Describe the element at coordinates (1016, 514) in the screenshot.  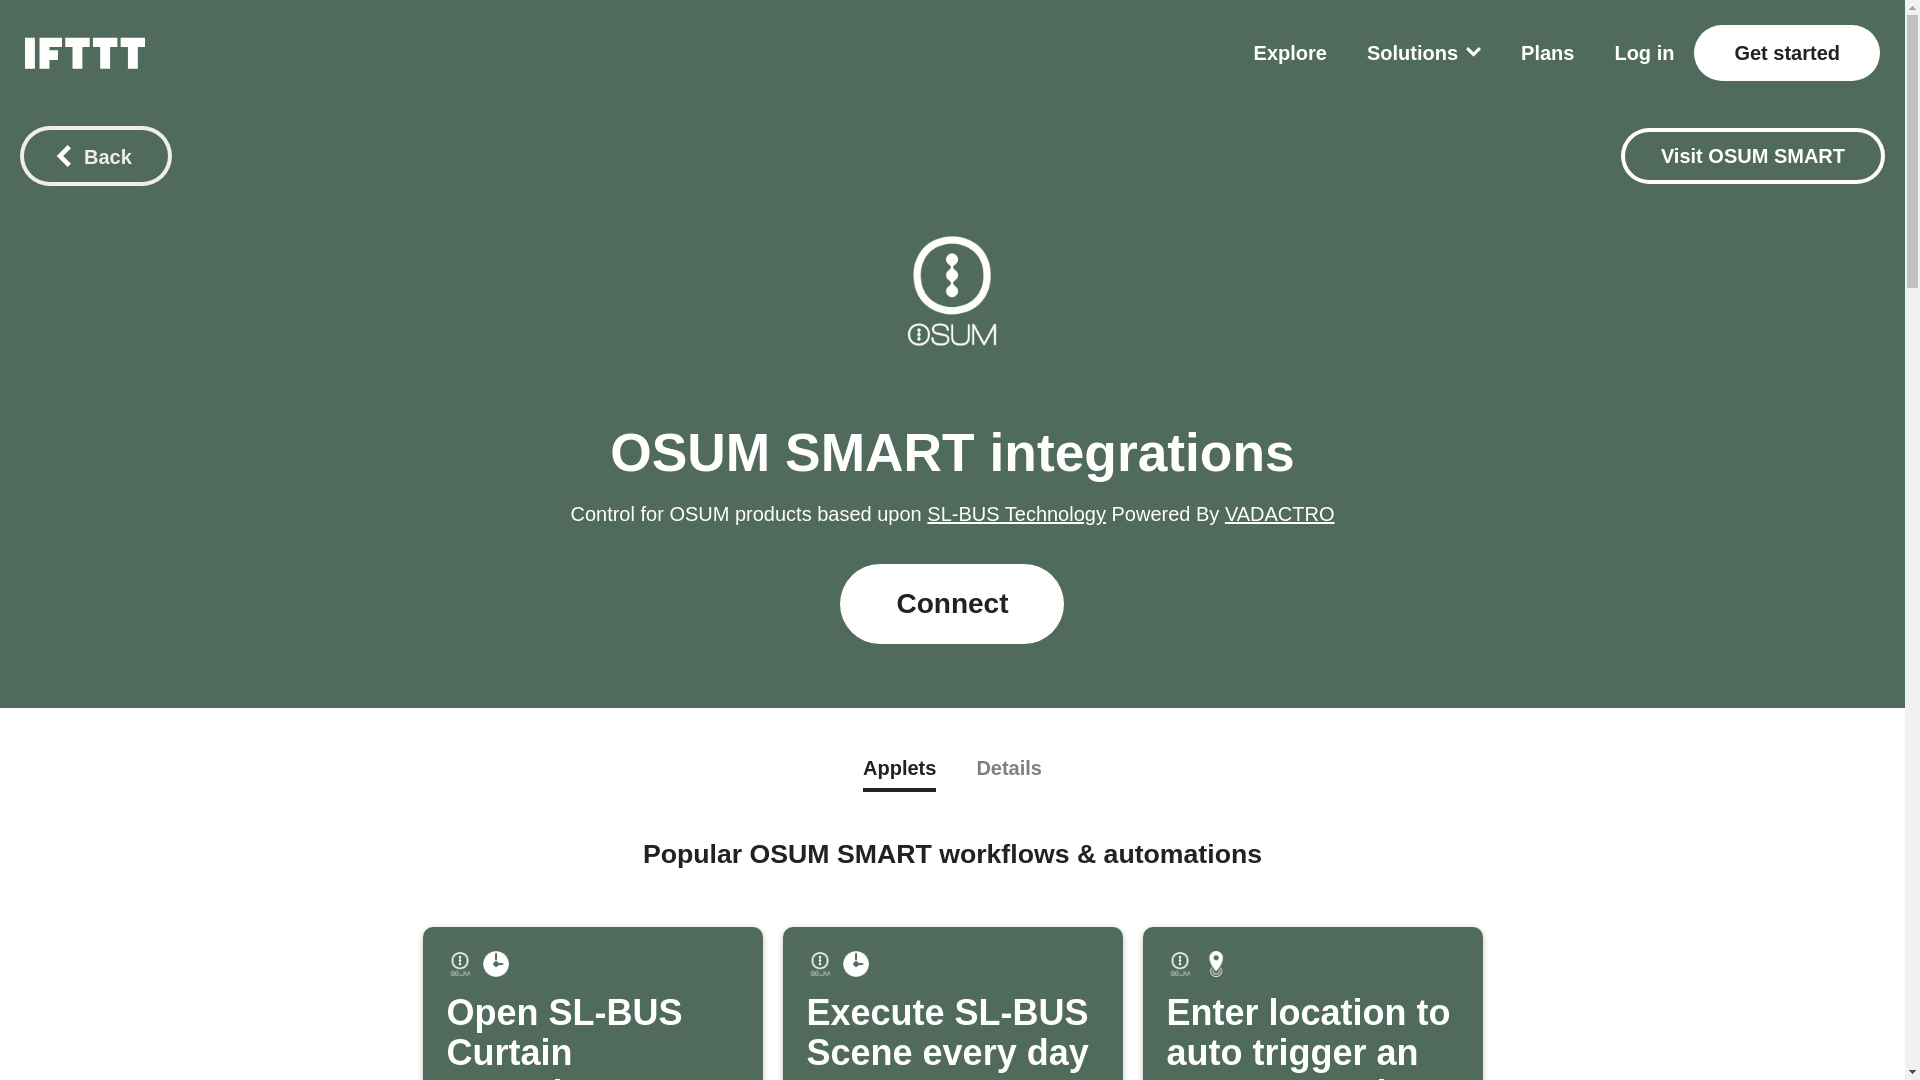
I see `SL-BUS Technology` at that location.